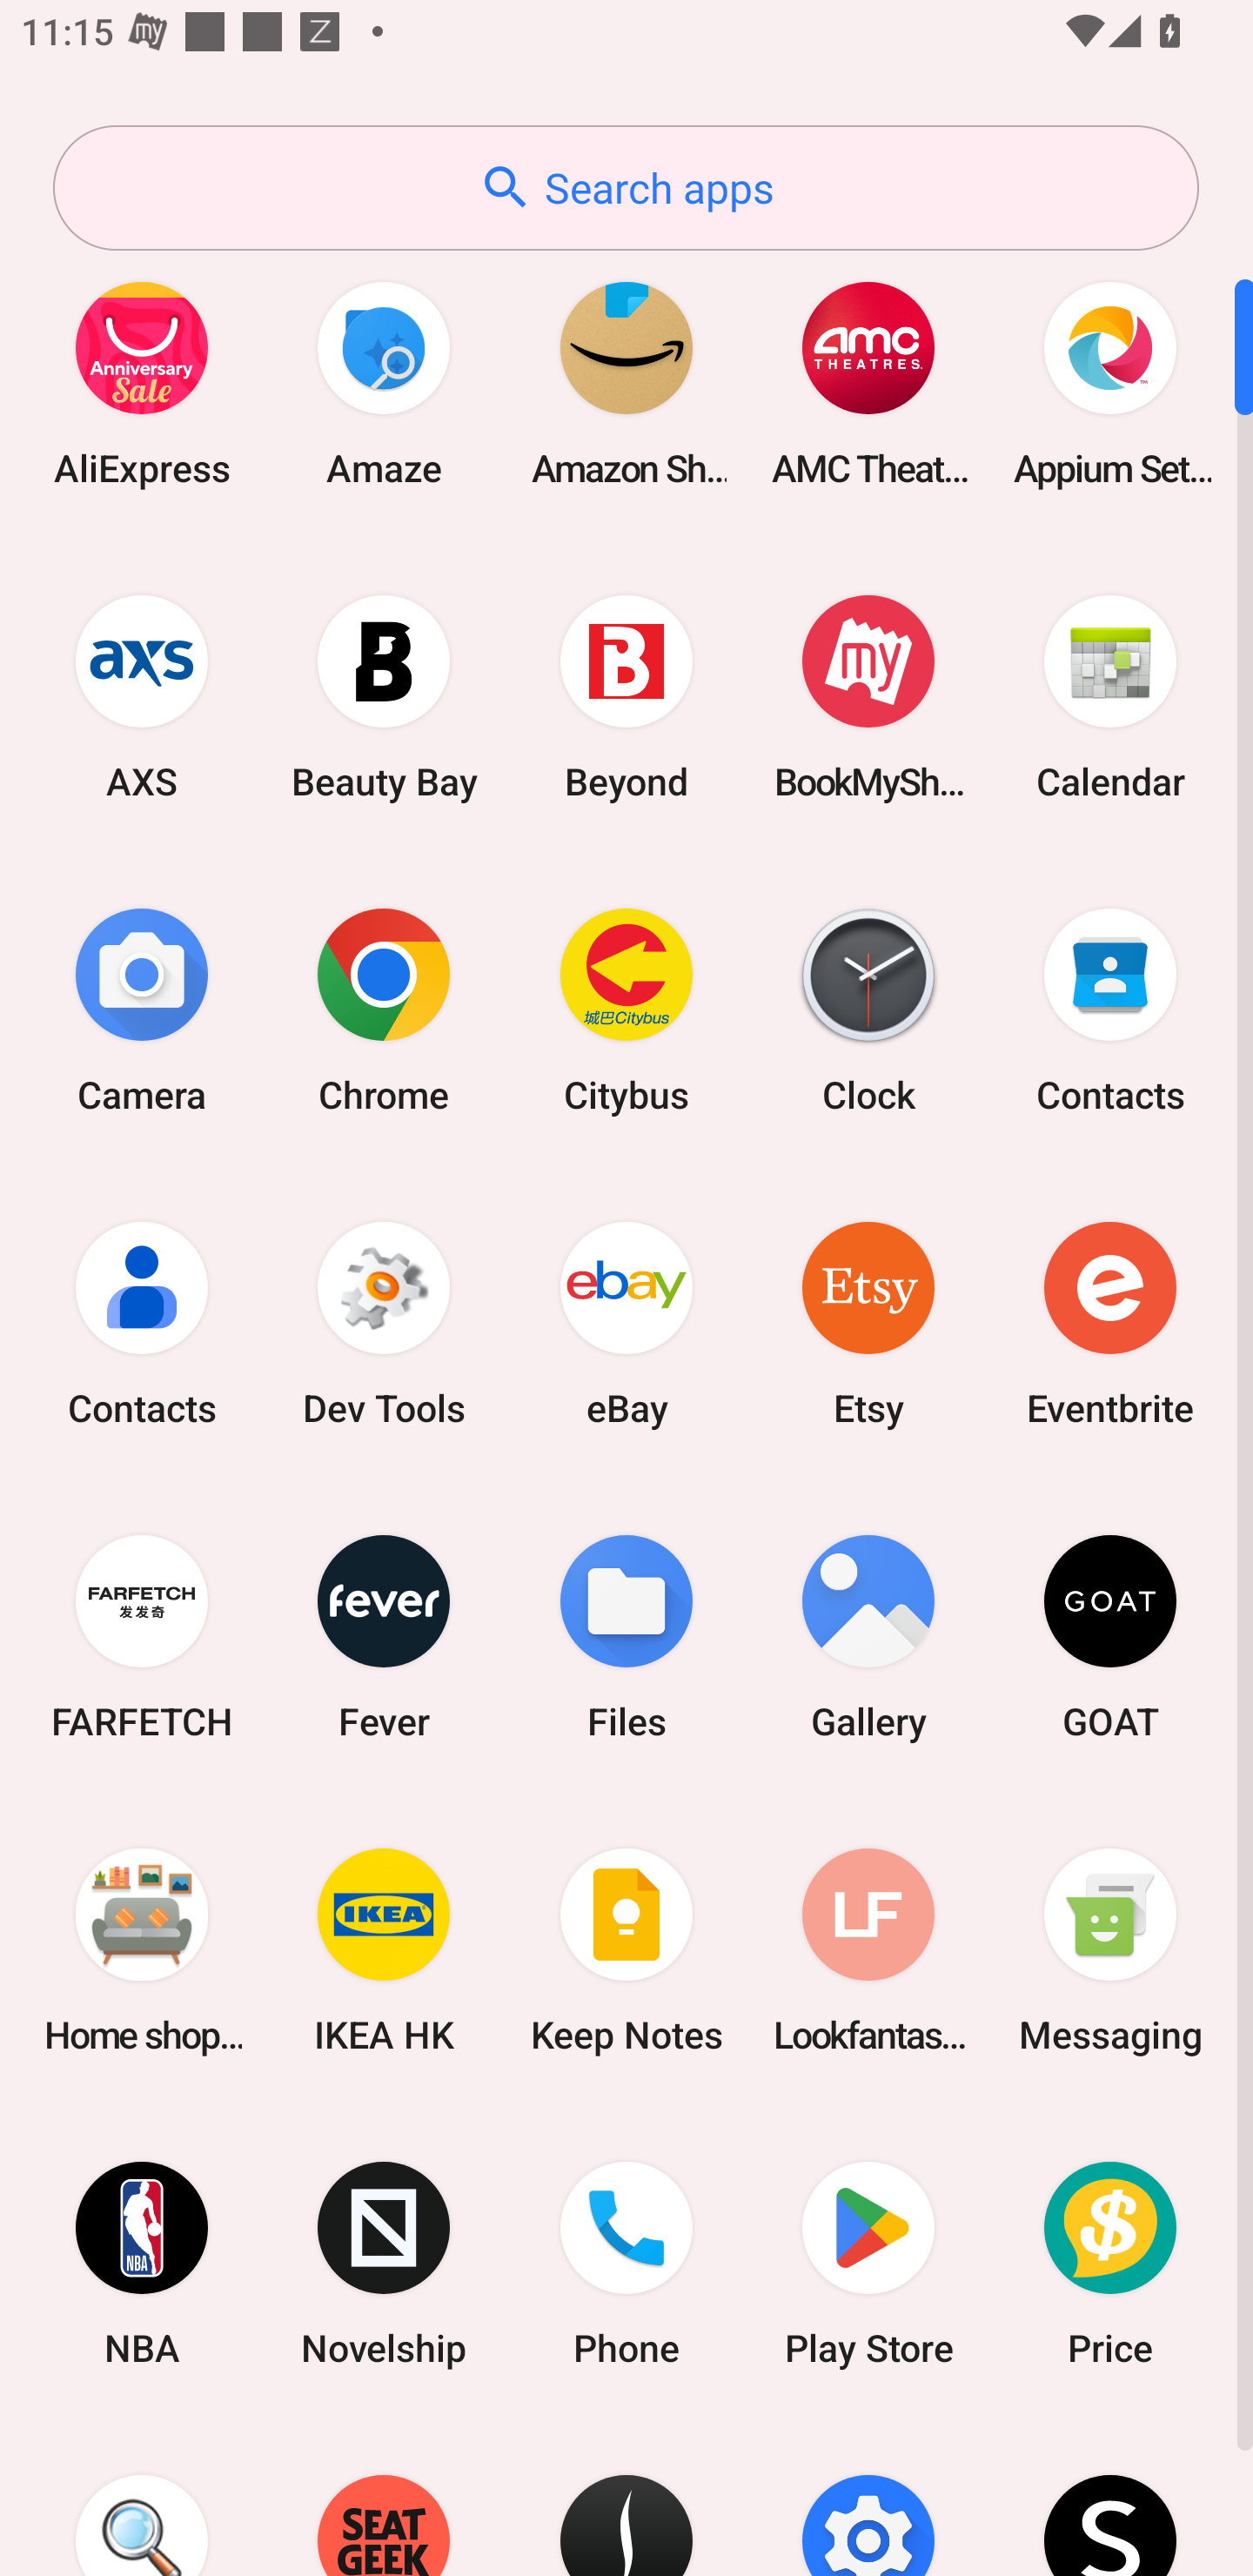  I want to click on Messaging, so click(1110, 1949).